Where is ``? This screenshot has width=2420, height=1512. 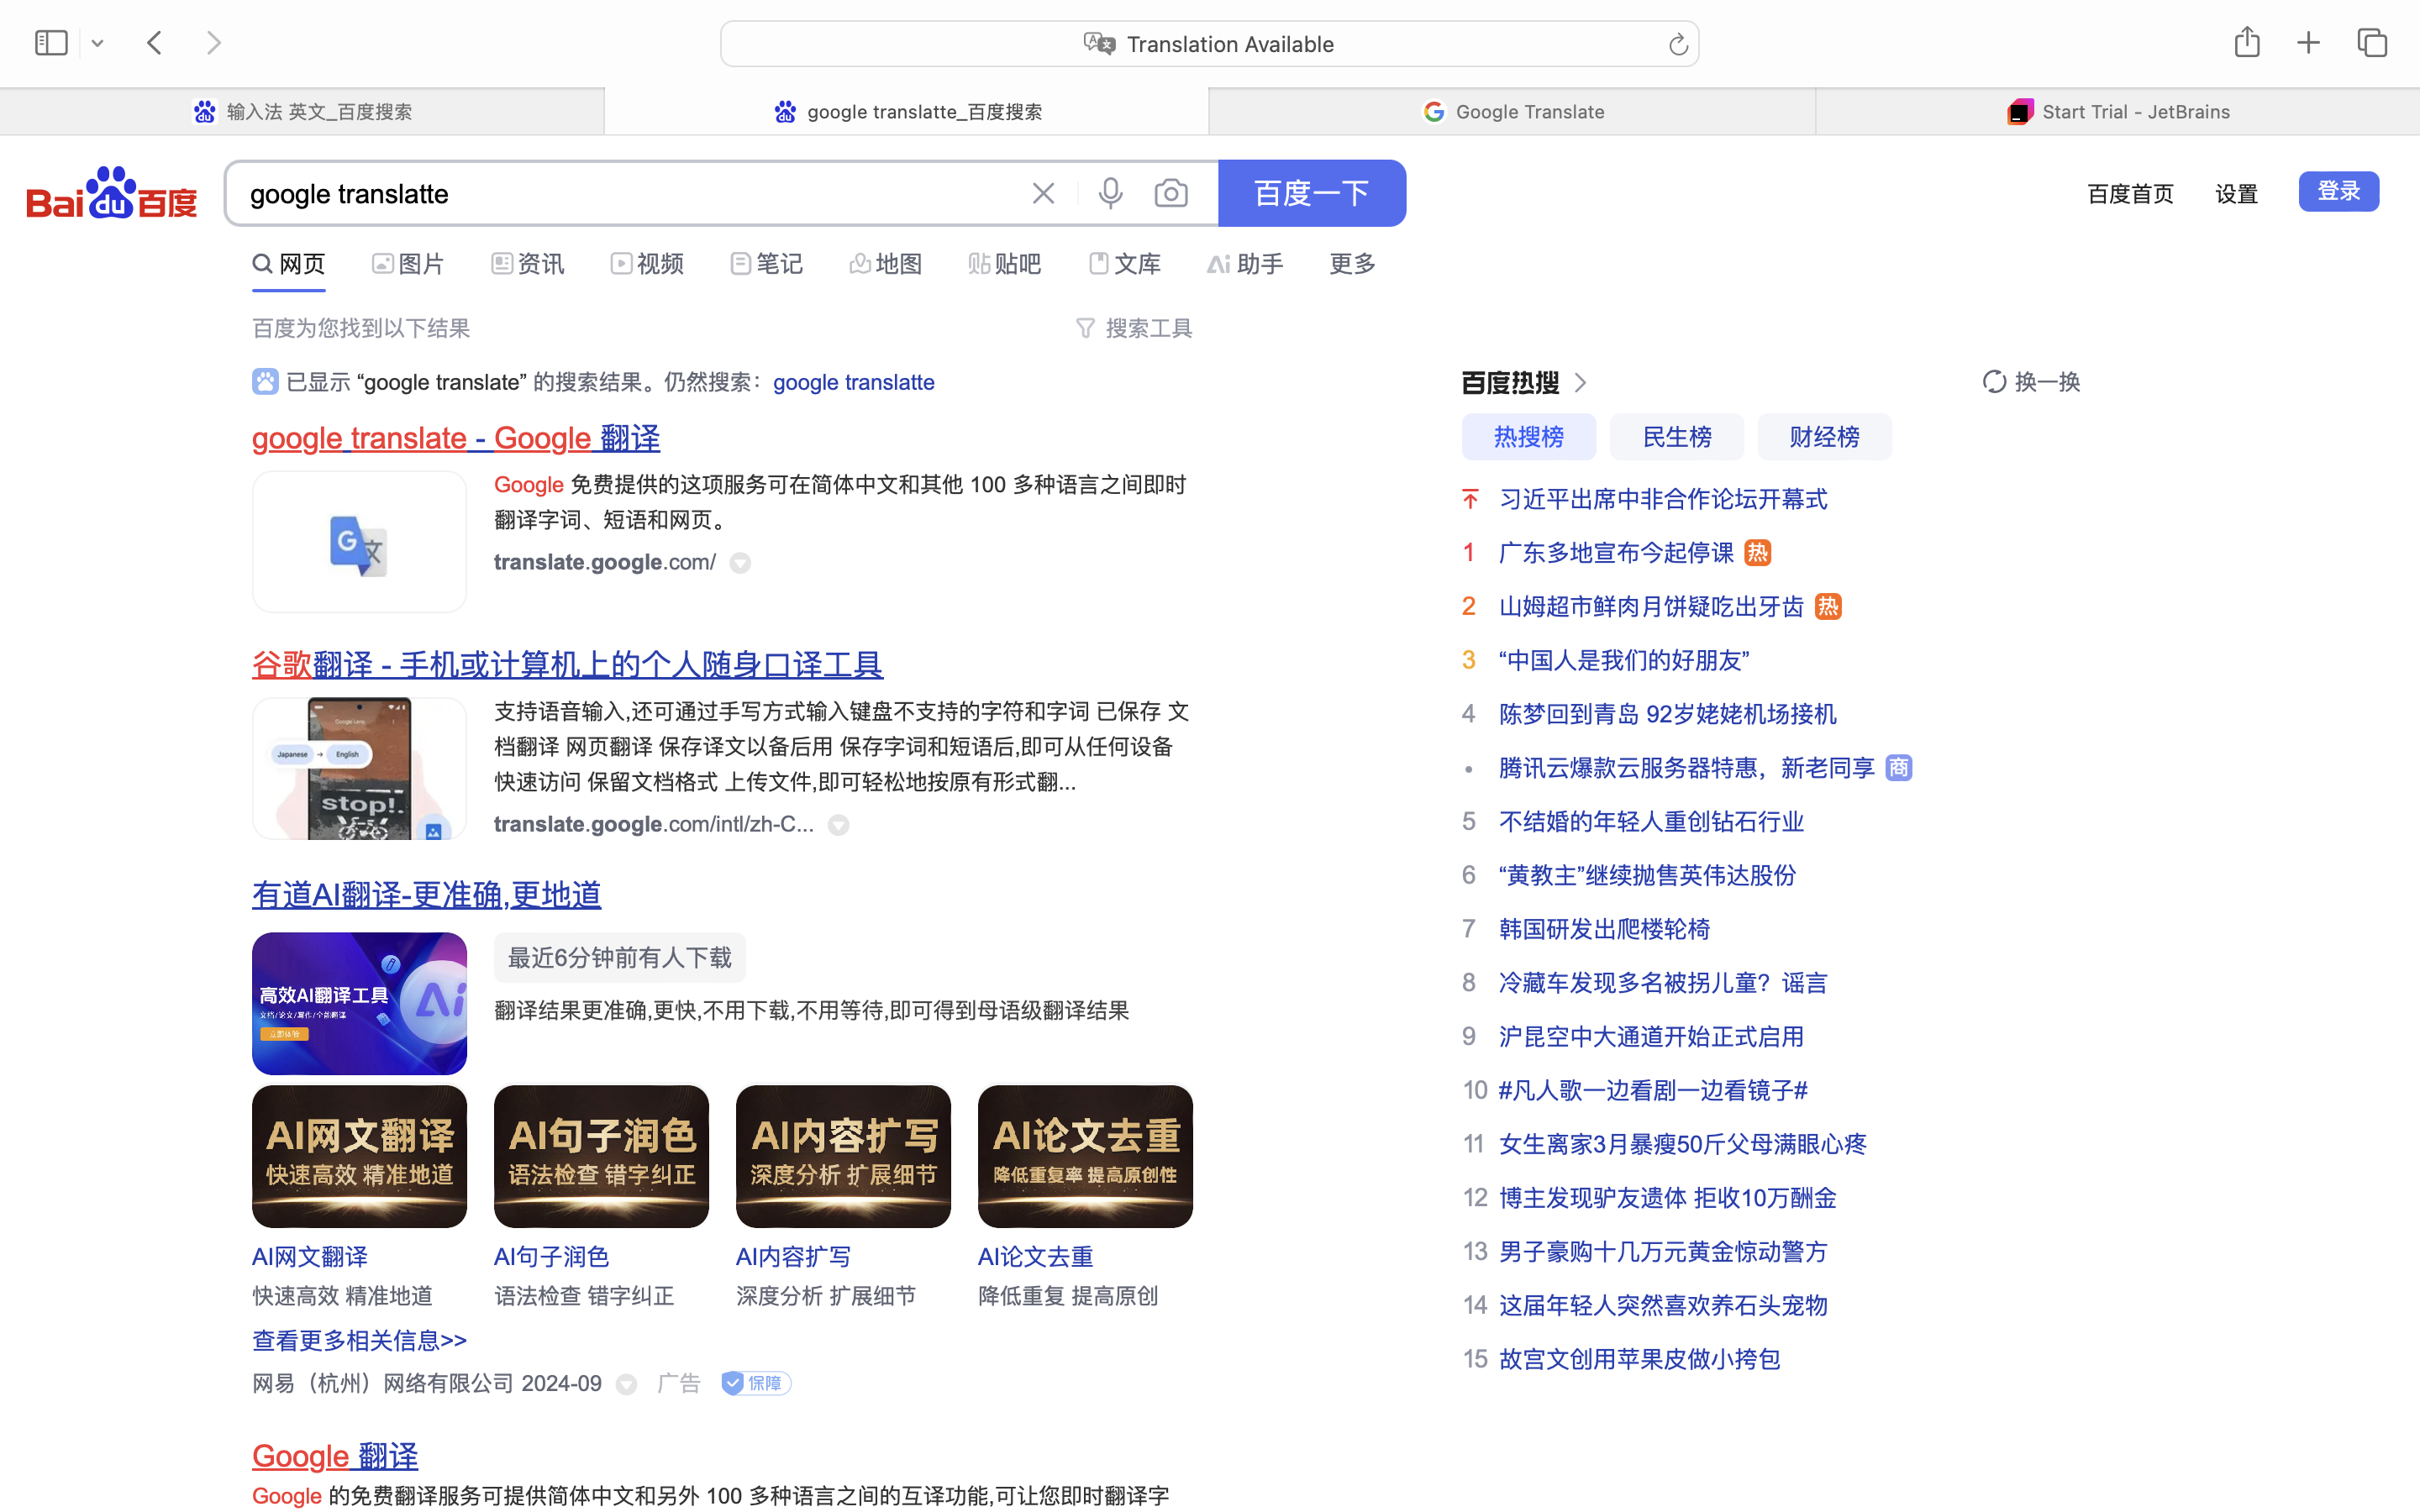  is located at coordinates (860, 264).